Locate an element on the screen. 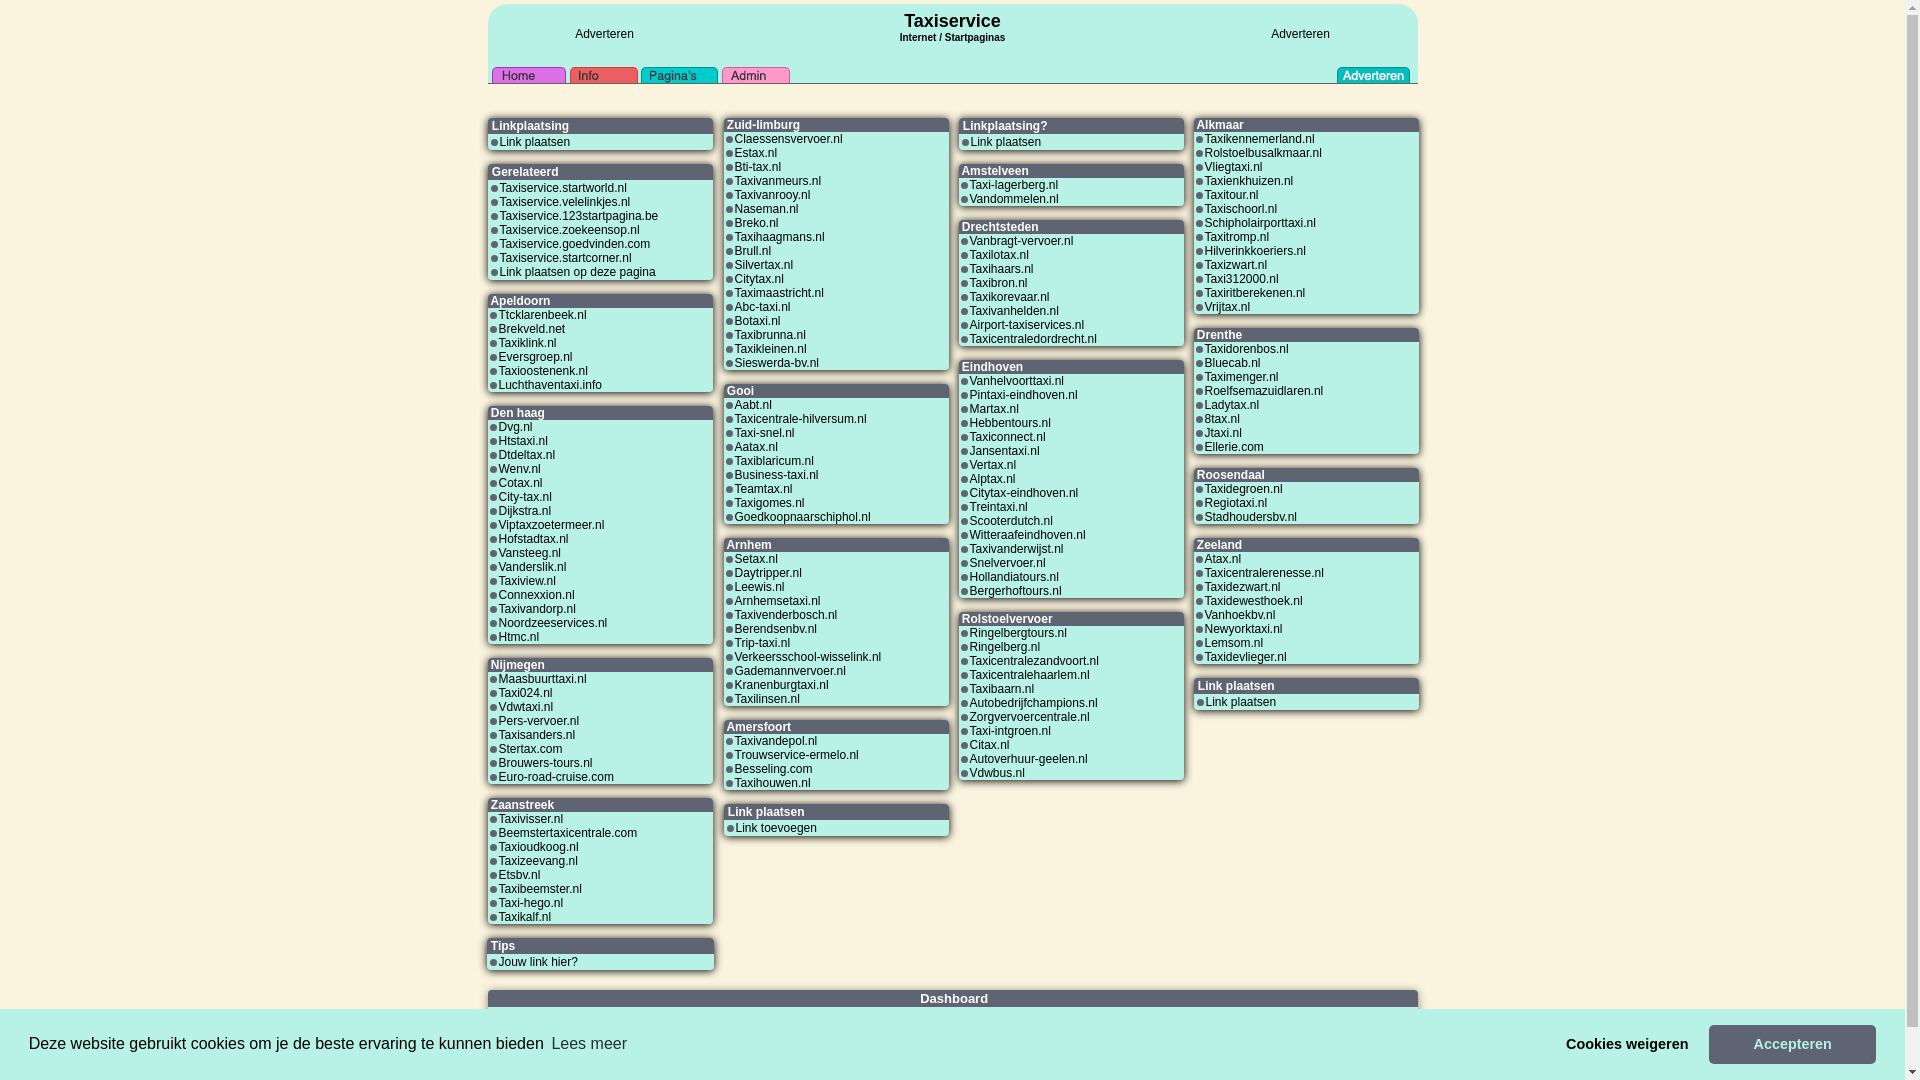  Vdwbus.nl is located at coordinates (998, 773).